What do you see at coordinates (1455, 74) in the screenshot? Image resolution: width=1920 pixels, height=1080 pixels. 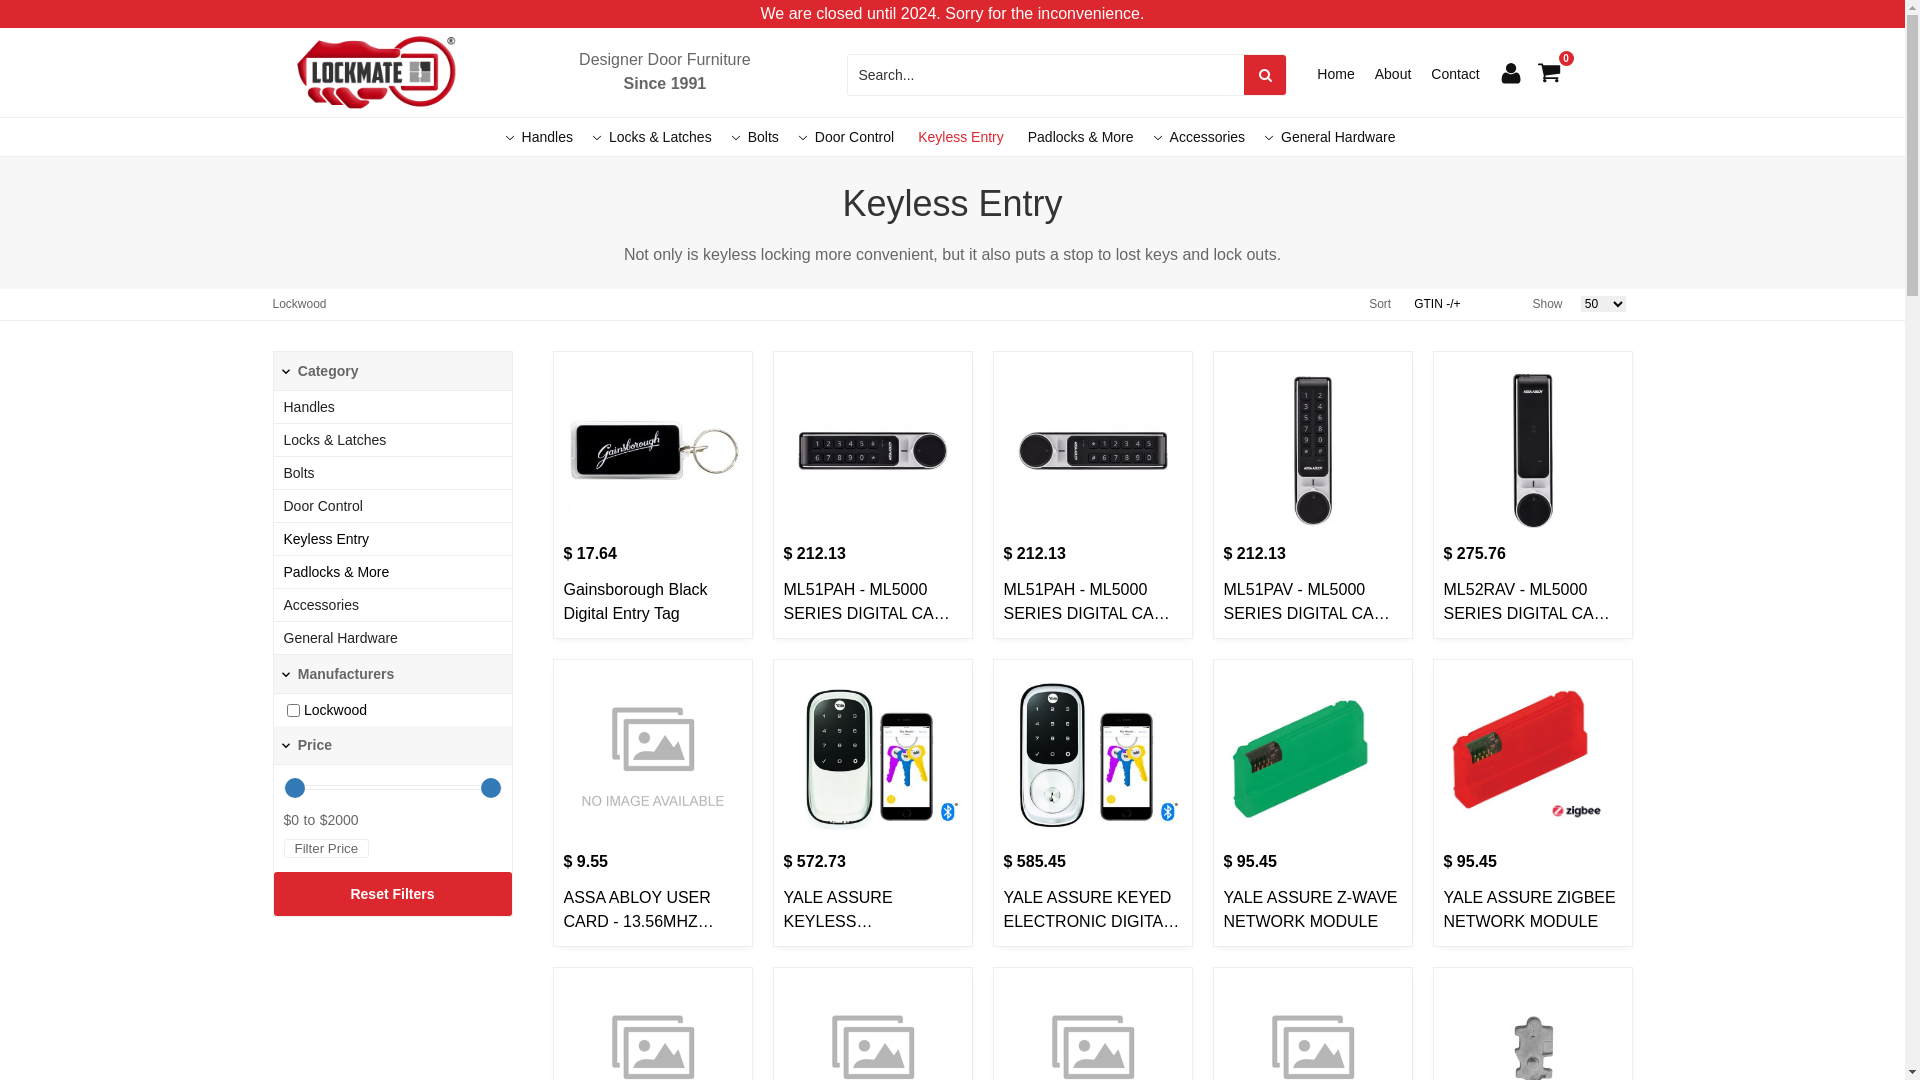 I see `Contact` at bounding box center [1455, 74].